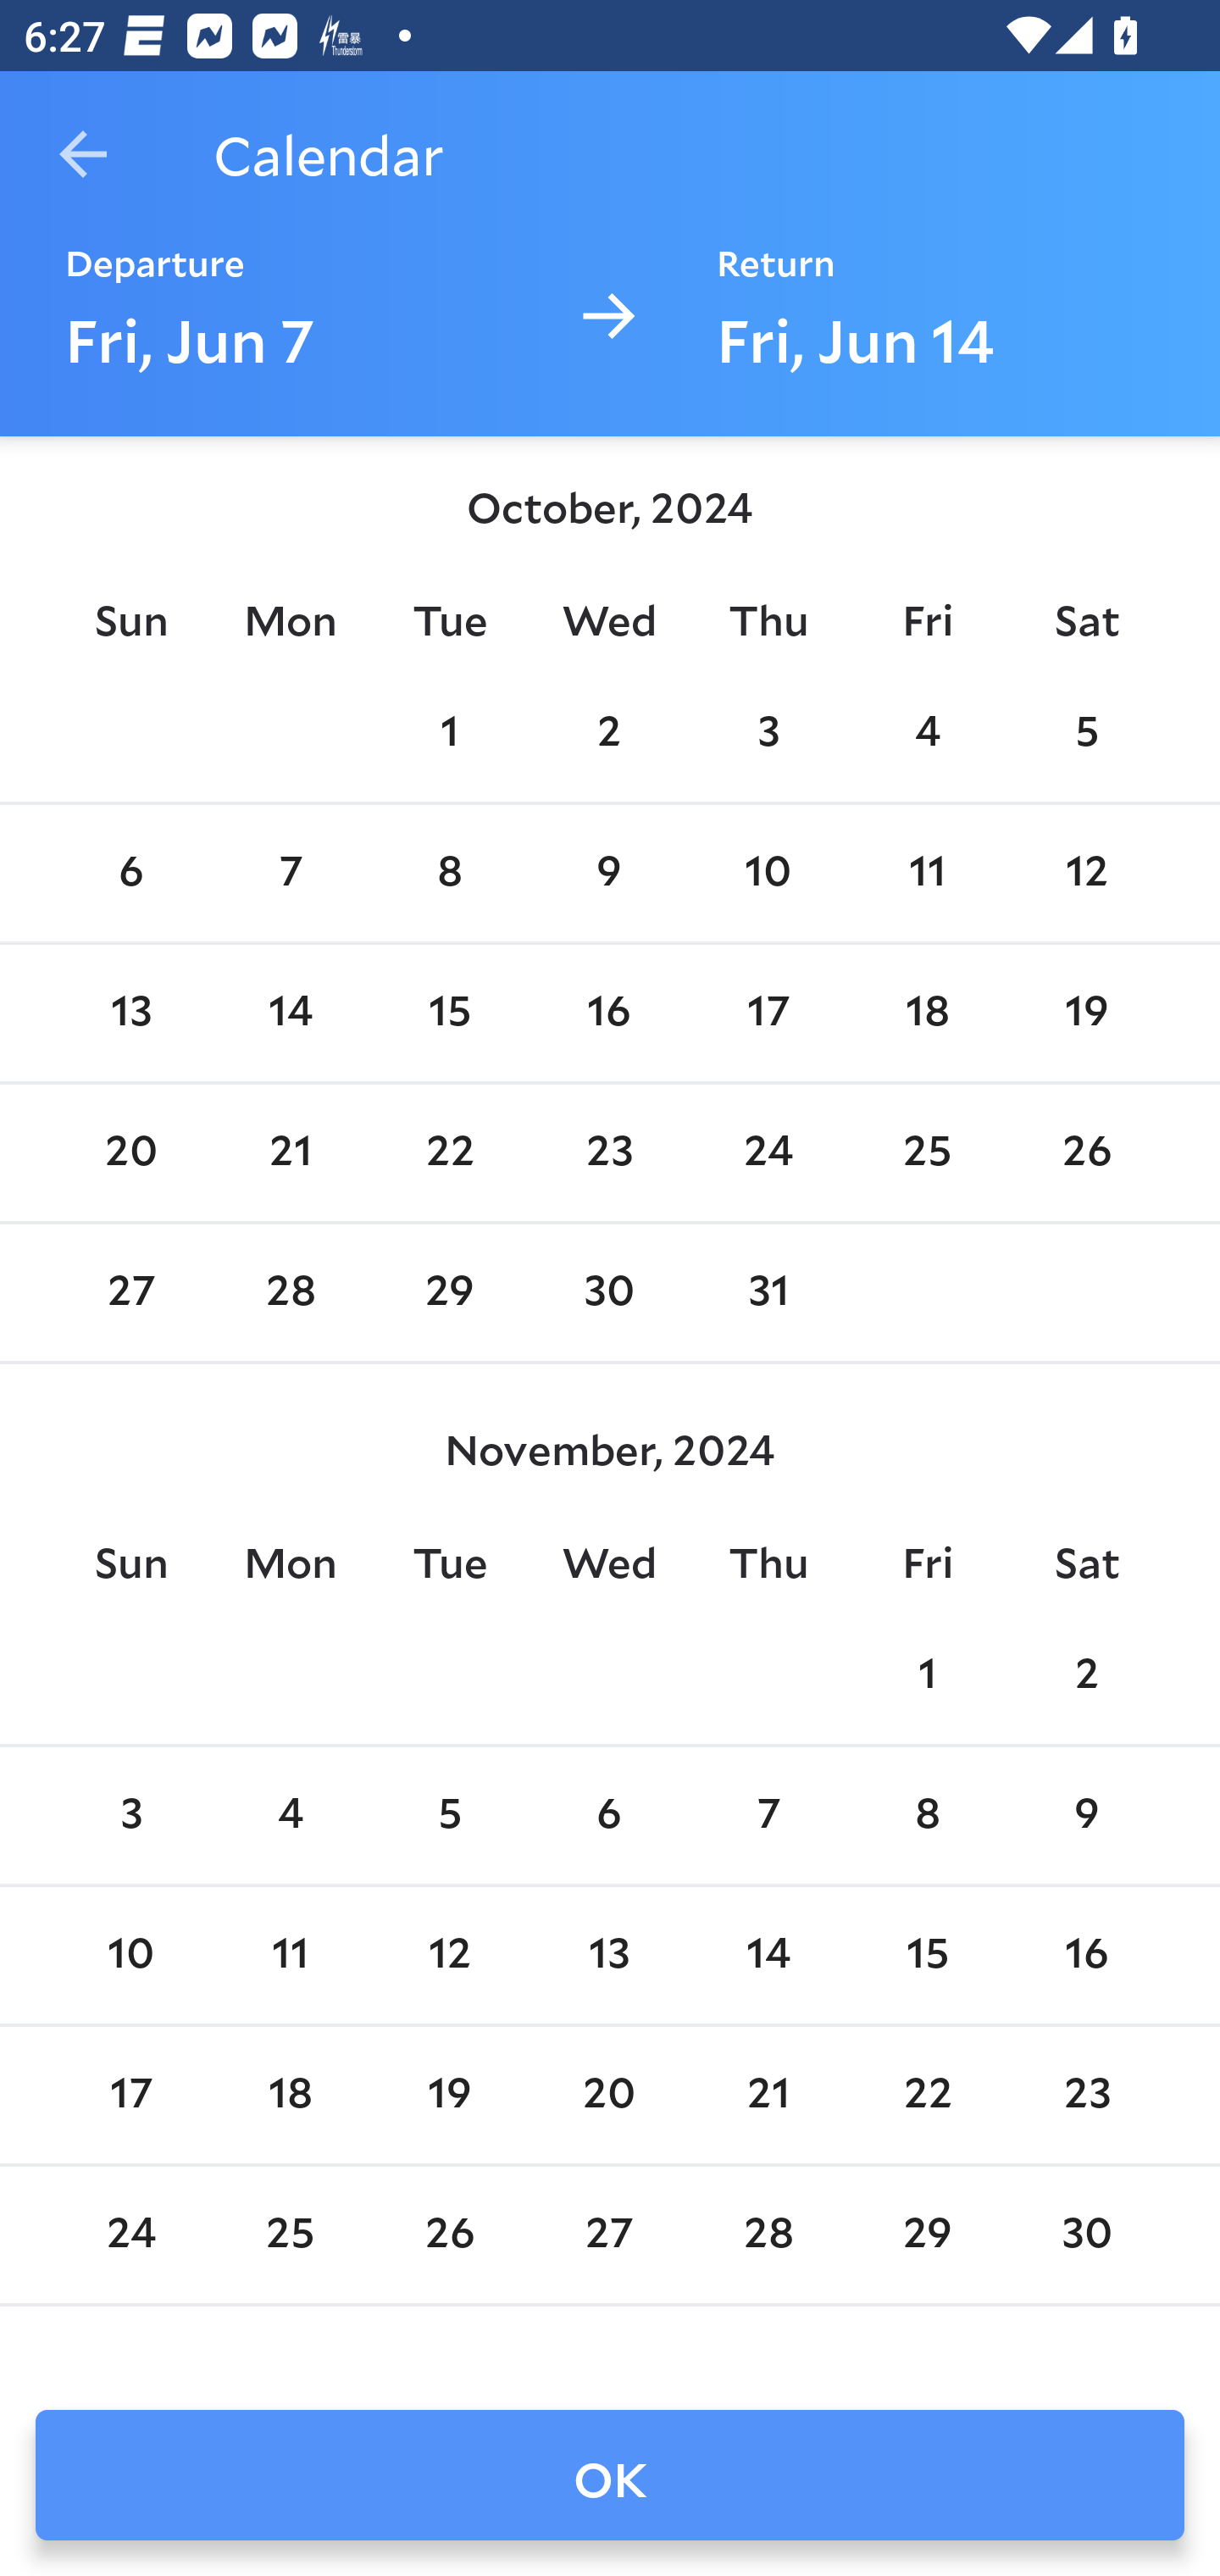 The image size is (1220, 2576). Describe the element at coordinates (291, 1012) in the screenshot. I see `14` at that location.